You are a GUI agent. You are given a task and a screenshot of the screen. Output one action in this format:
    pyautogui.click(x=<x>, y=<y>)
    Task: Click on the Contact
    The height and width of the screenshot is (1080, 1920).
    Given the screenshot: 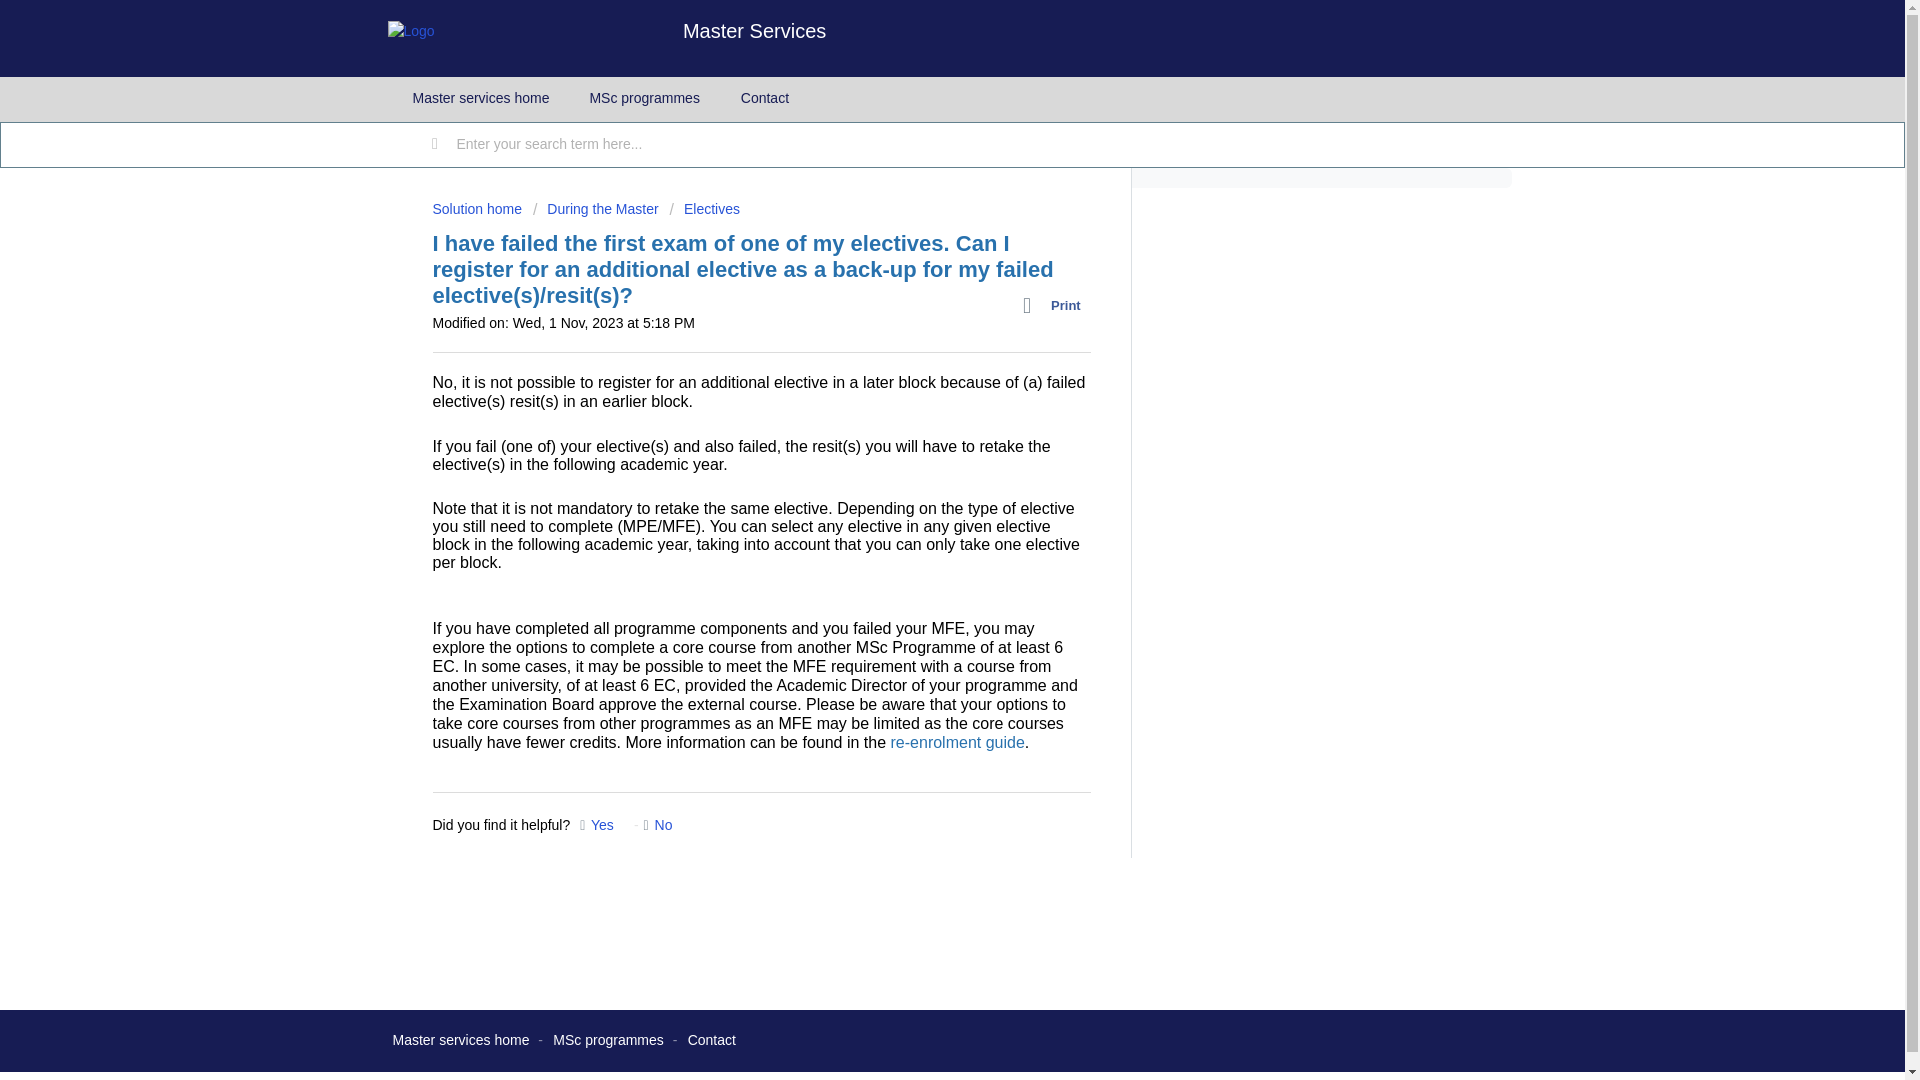 What is the action you would take?
    pyautogui.click(x=711, y=1040)
    